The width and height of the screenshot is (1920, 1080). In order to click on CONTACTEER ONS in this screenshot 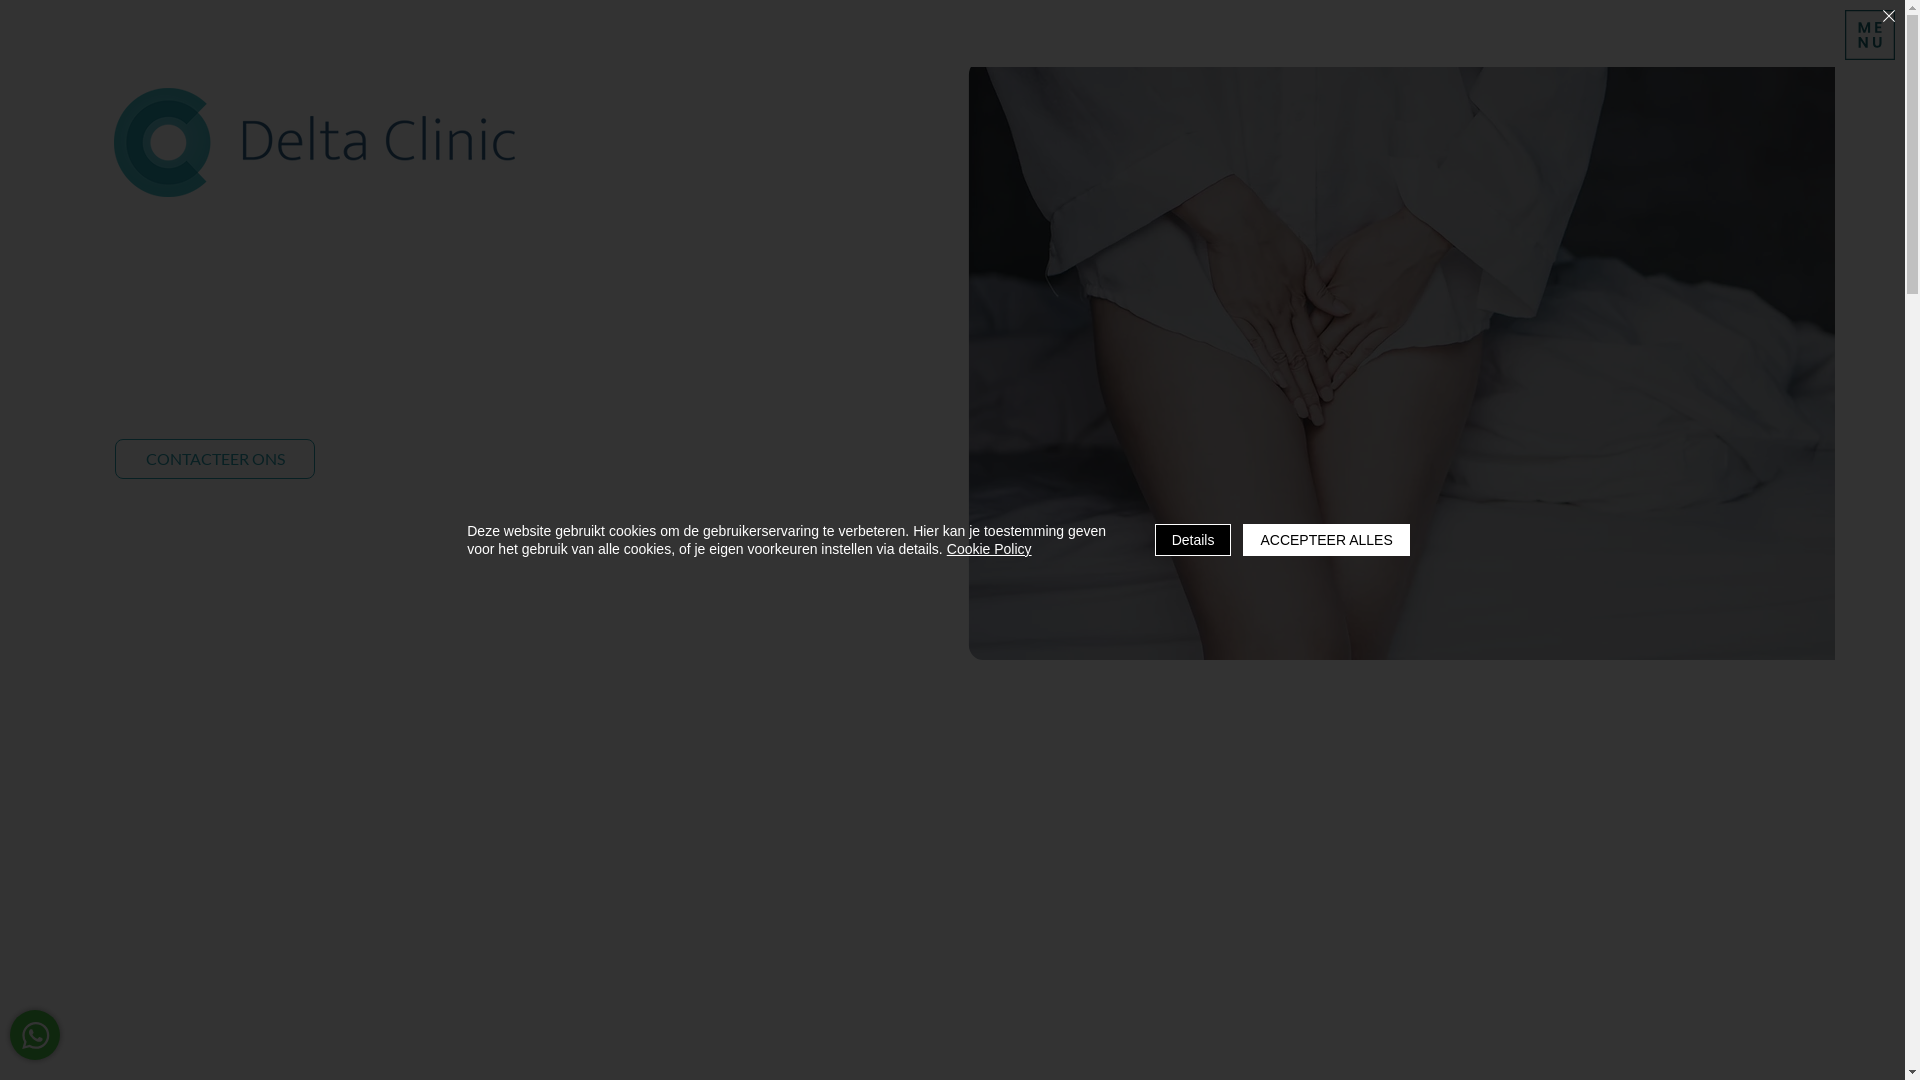, I will do `click(215, 459)`.